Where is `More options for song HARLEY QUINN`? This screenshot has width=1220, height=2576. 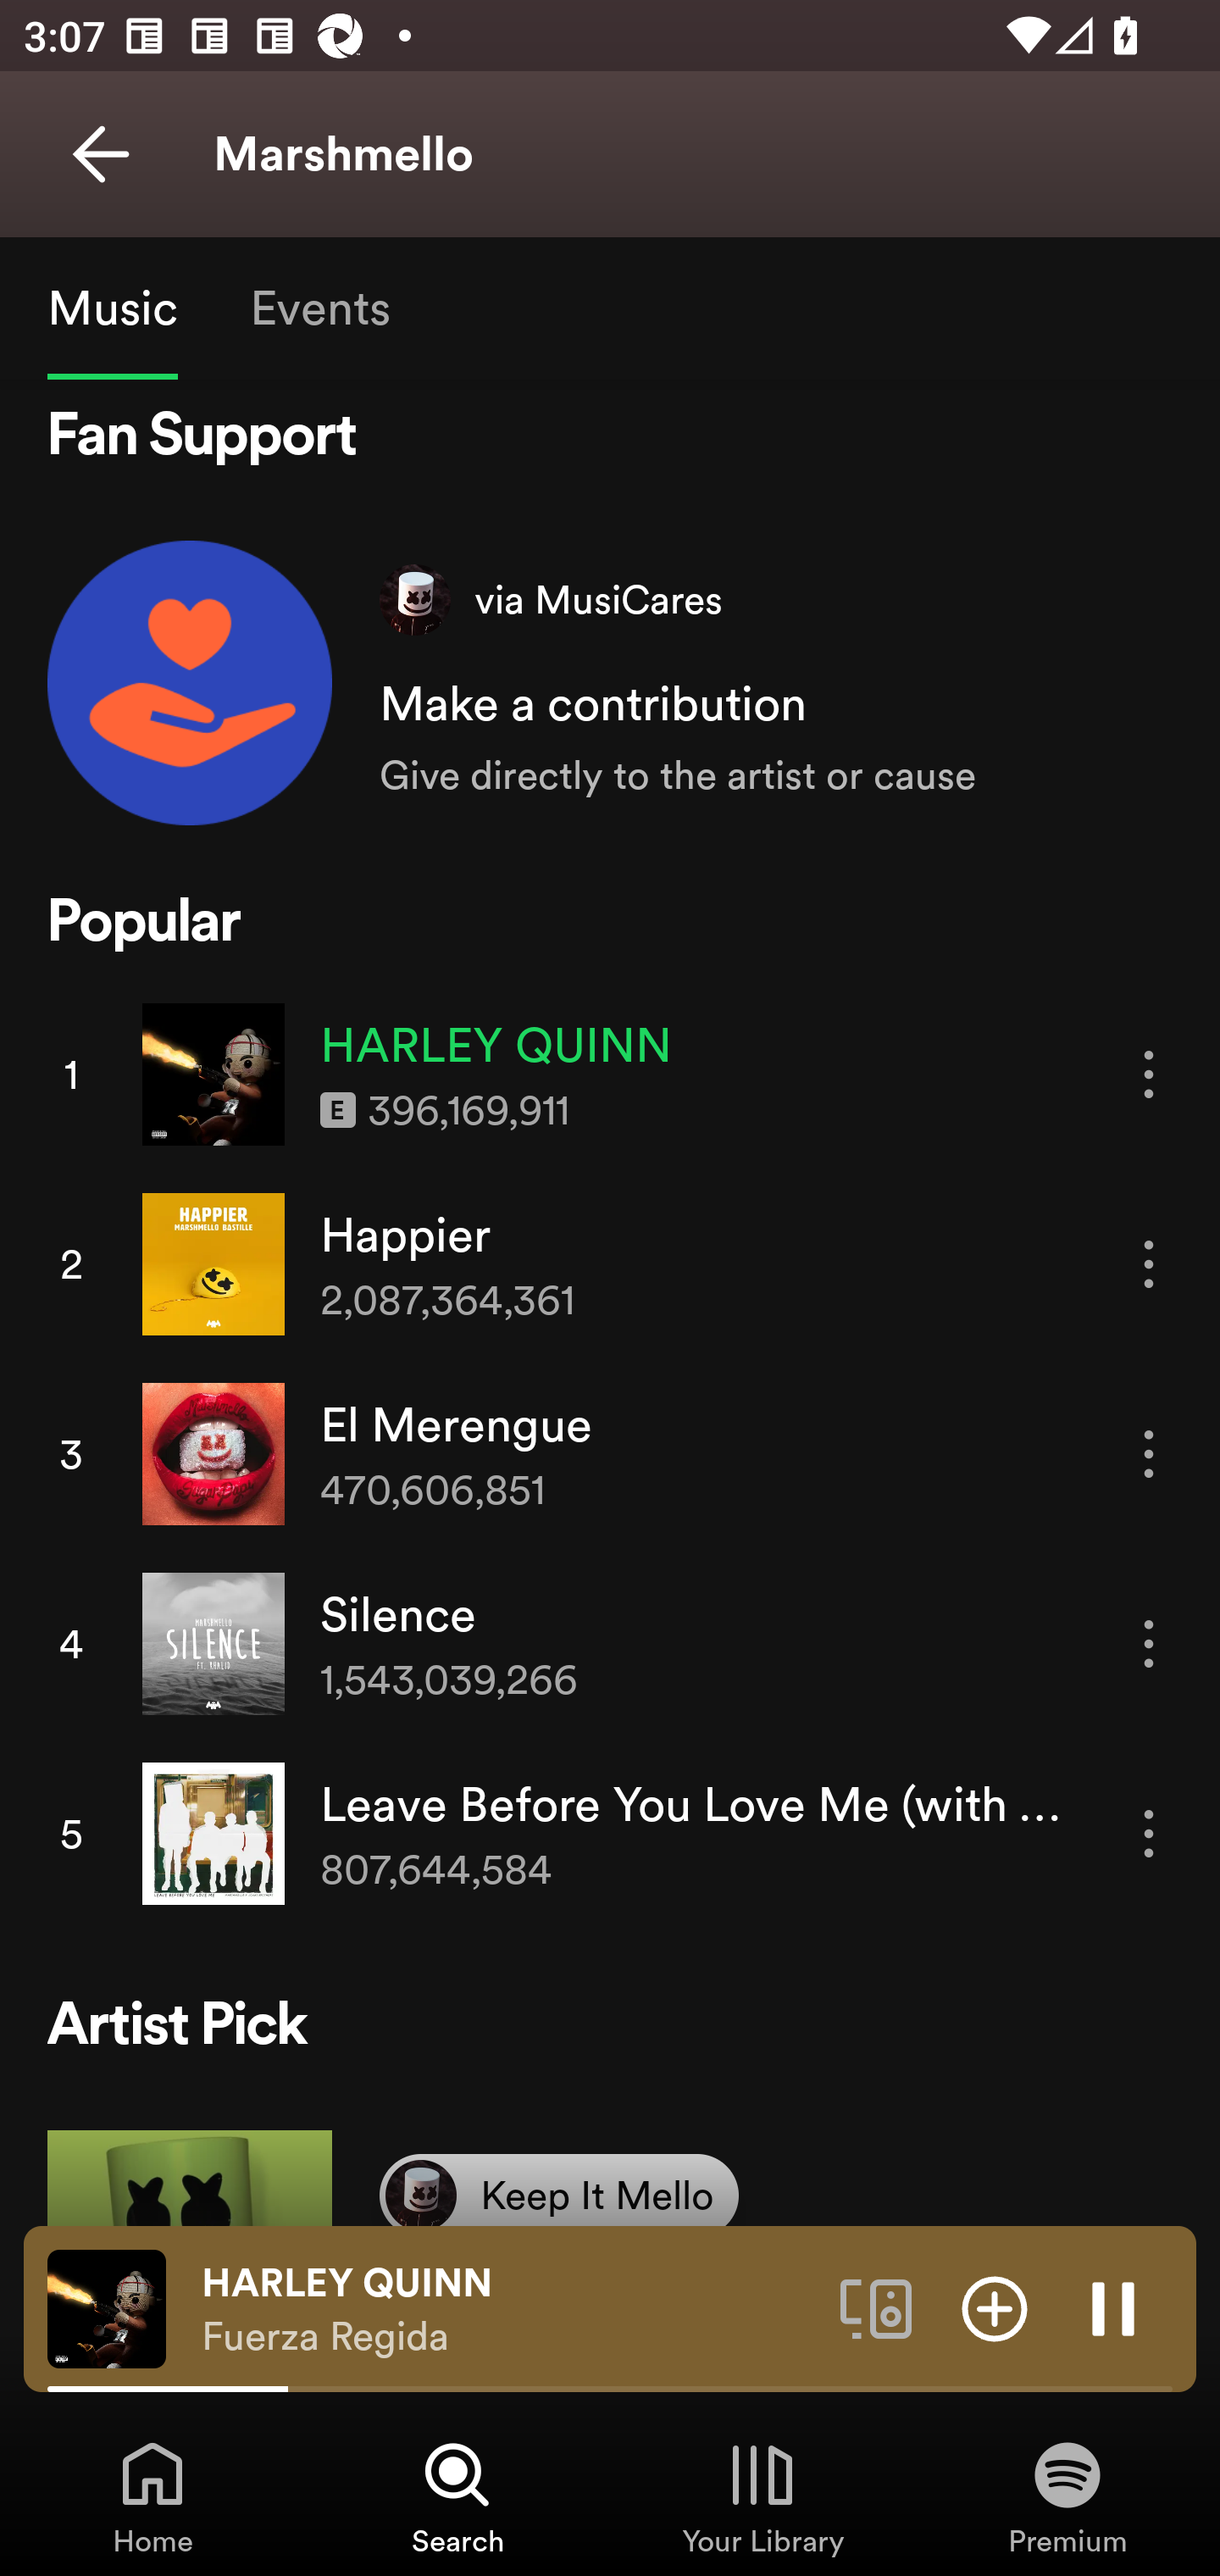 More options for song HARLEY QUINN is located at coordinates (1149, 1074).